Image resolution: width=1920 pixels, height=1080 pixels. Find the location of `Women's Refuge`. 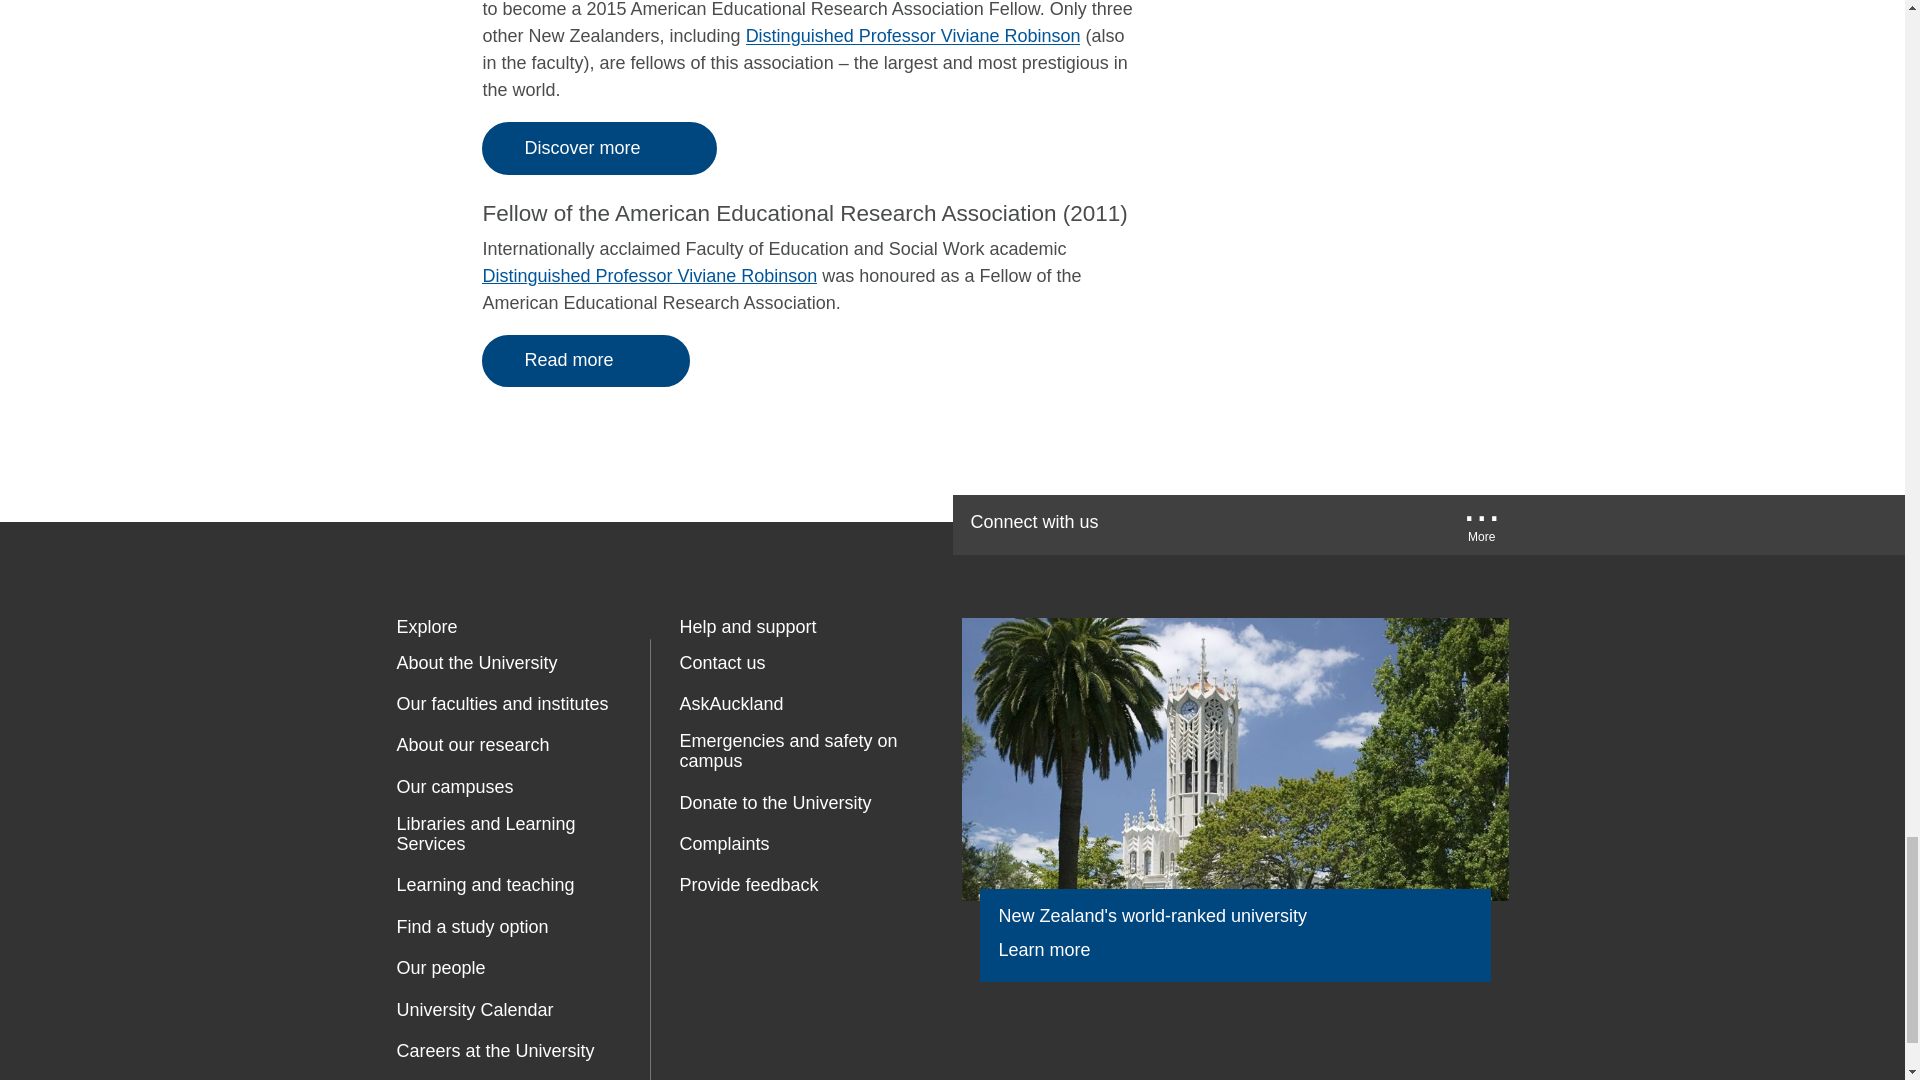

Women's Refuge is located at coordinates (696, 970).